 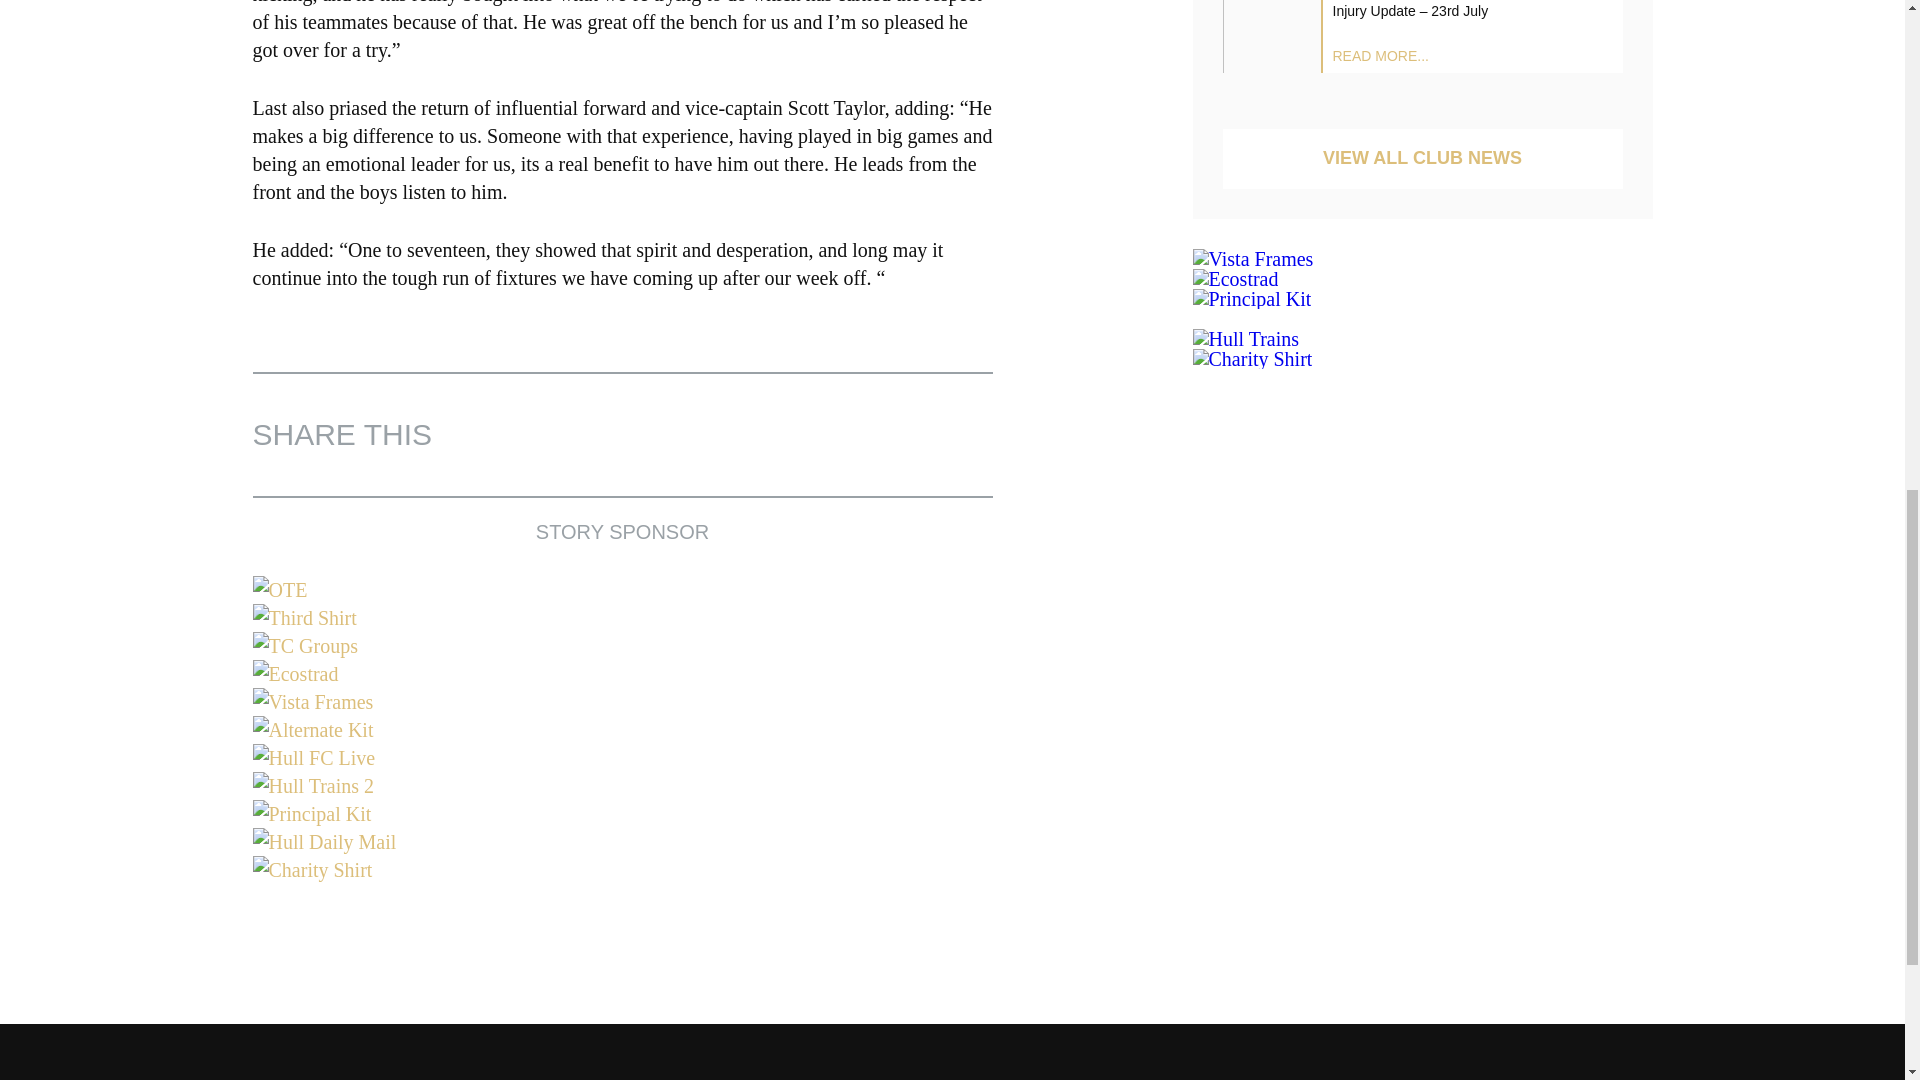 What do you see at coordinates (622, 617) in the screenshot?
I see `Third Shirt` at bounding box center [622, 617].